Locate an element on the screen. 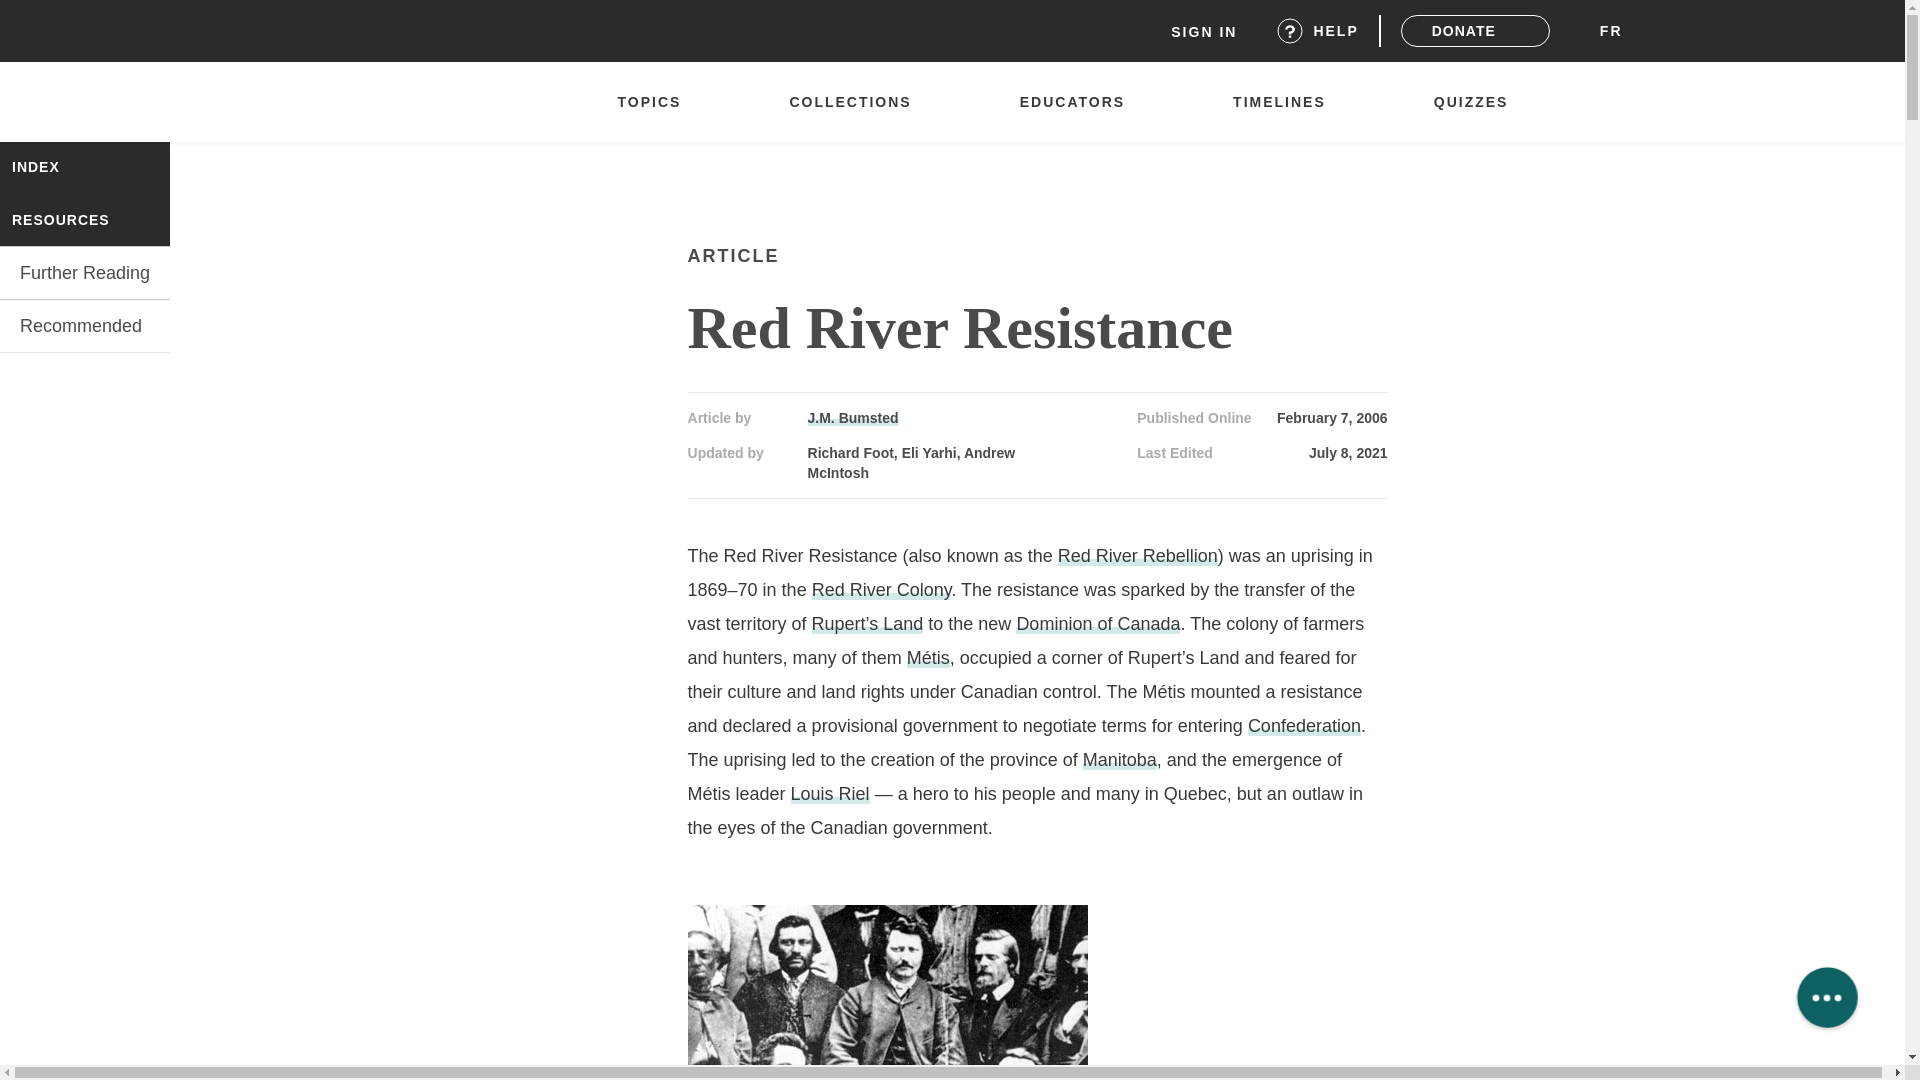  COLLECTIONS is located at coordinates (860, 102).